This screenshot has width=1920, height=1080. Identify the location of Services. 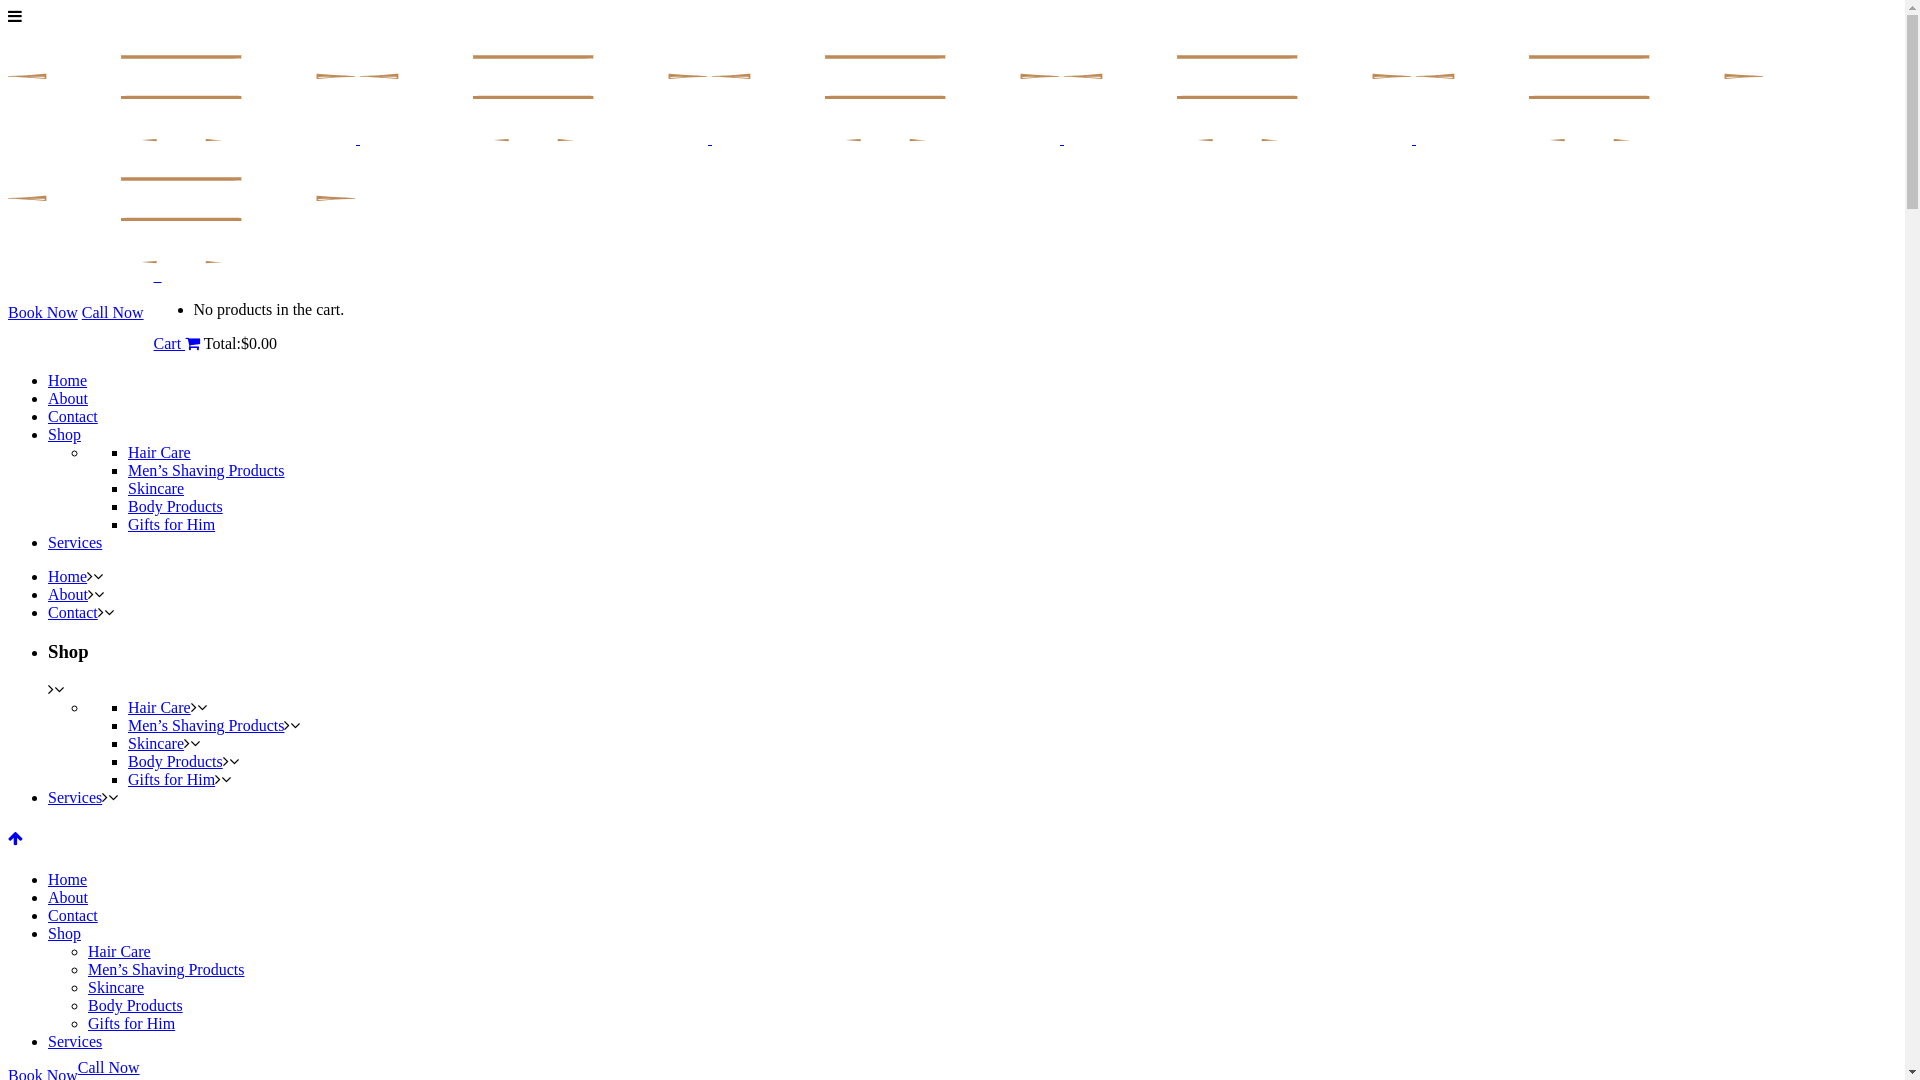
(75, 542).